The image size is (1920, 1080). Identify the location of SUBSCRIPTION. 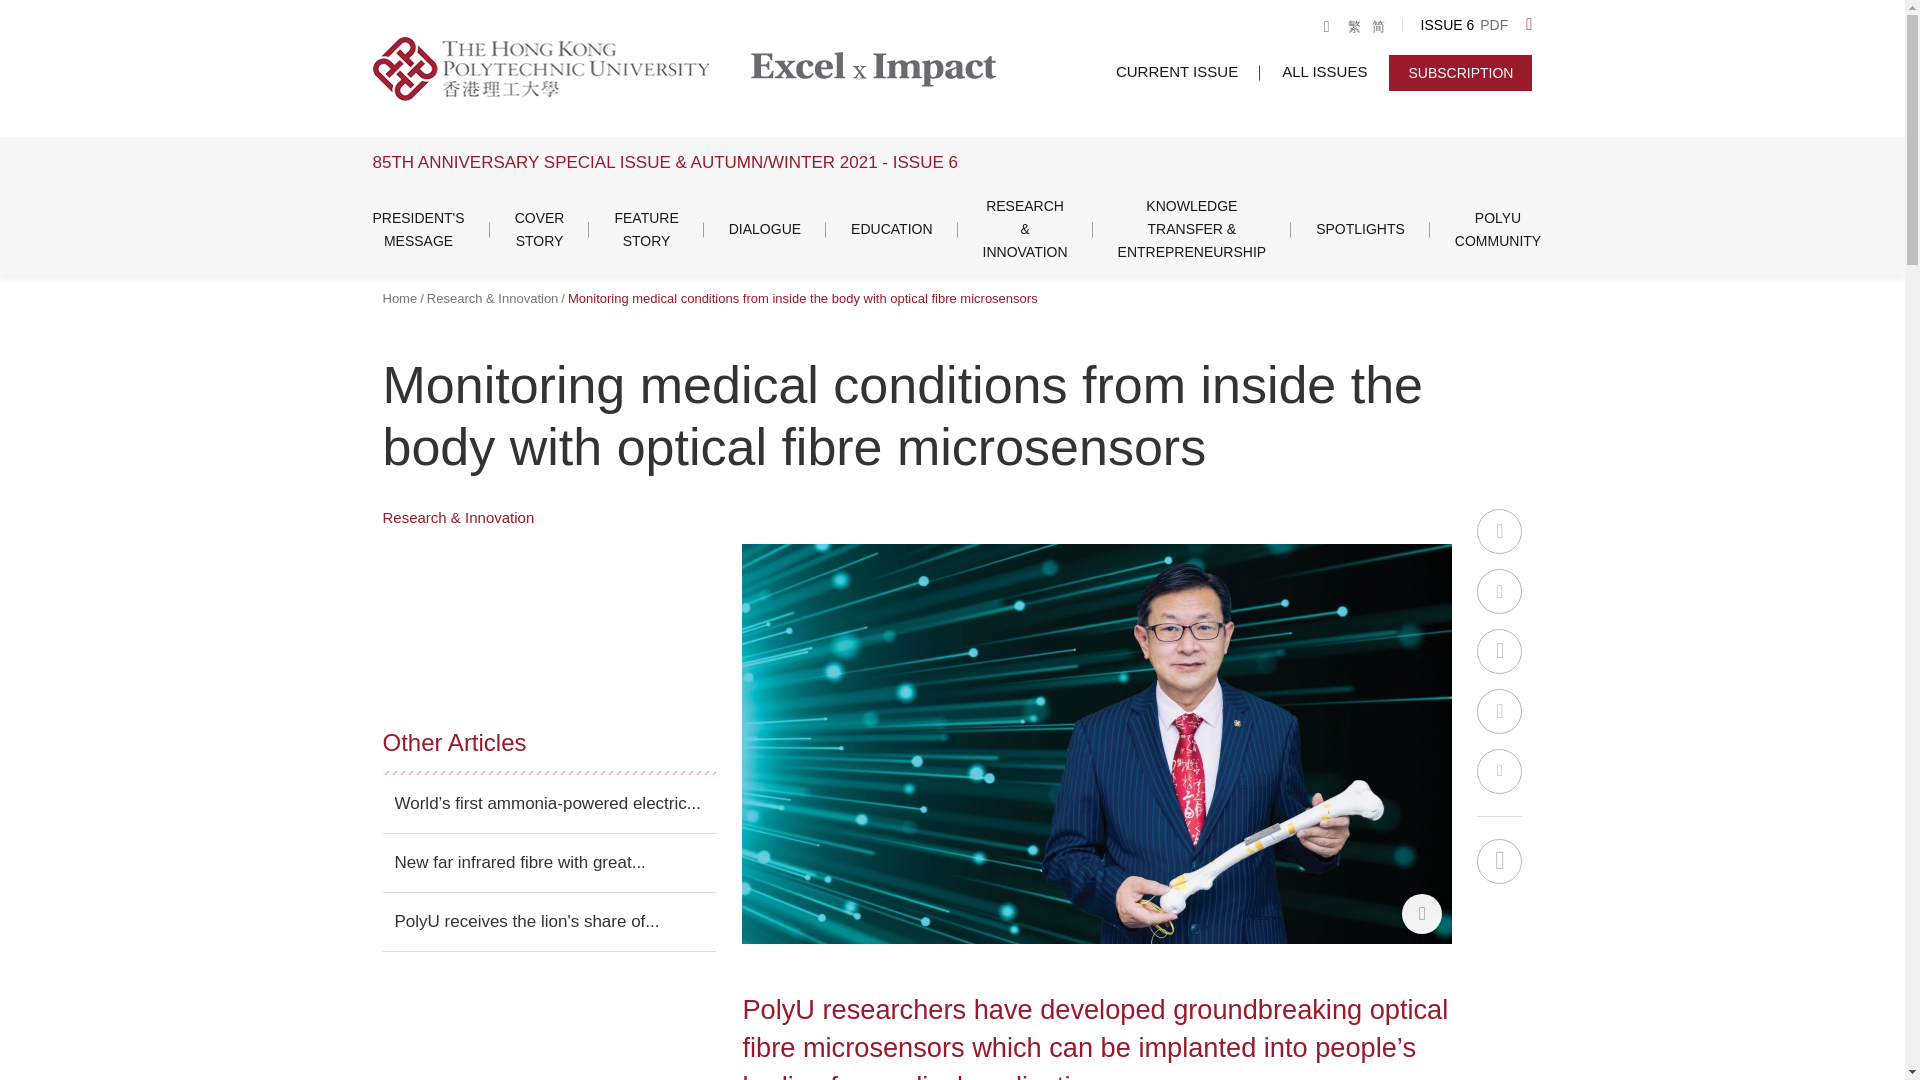
(1460, 72).